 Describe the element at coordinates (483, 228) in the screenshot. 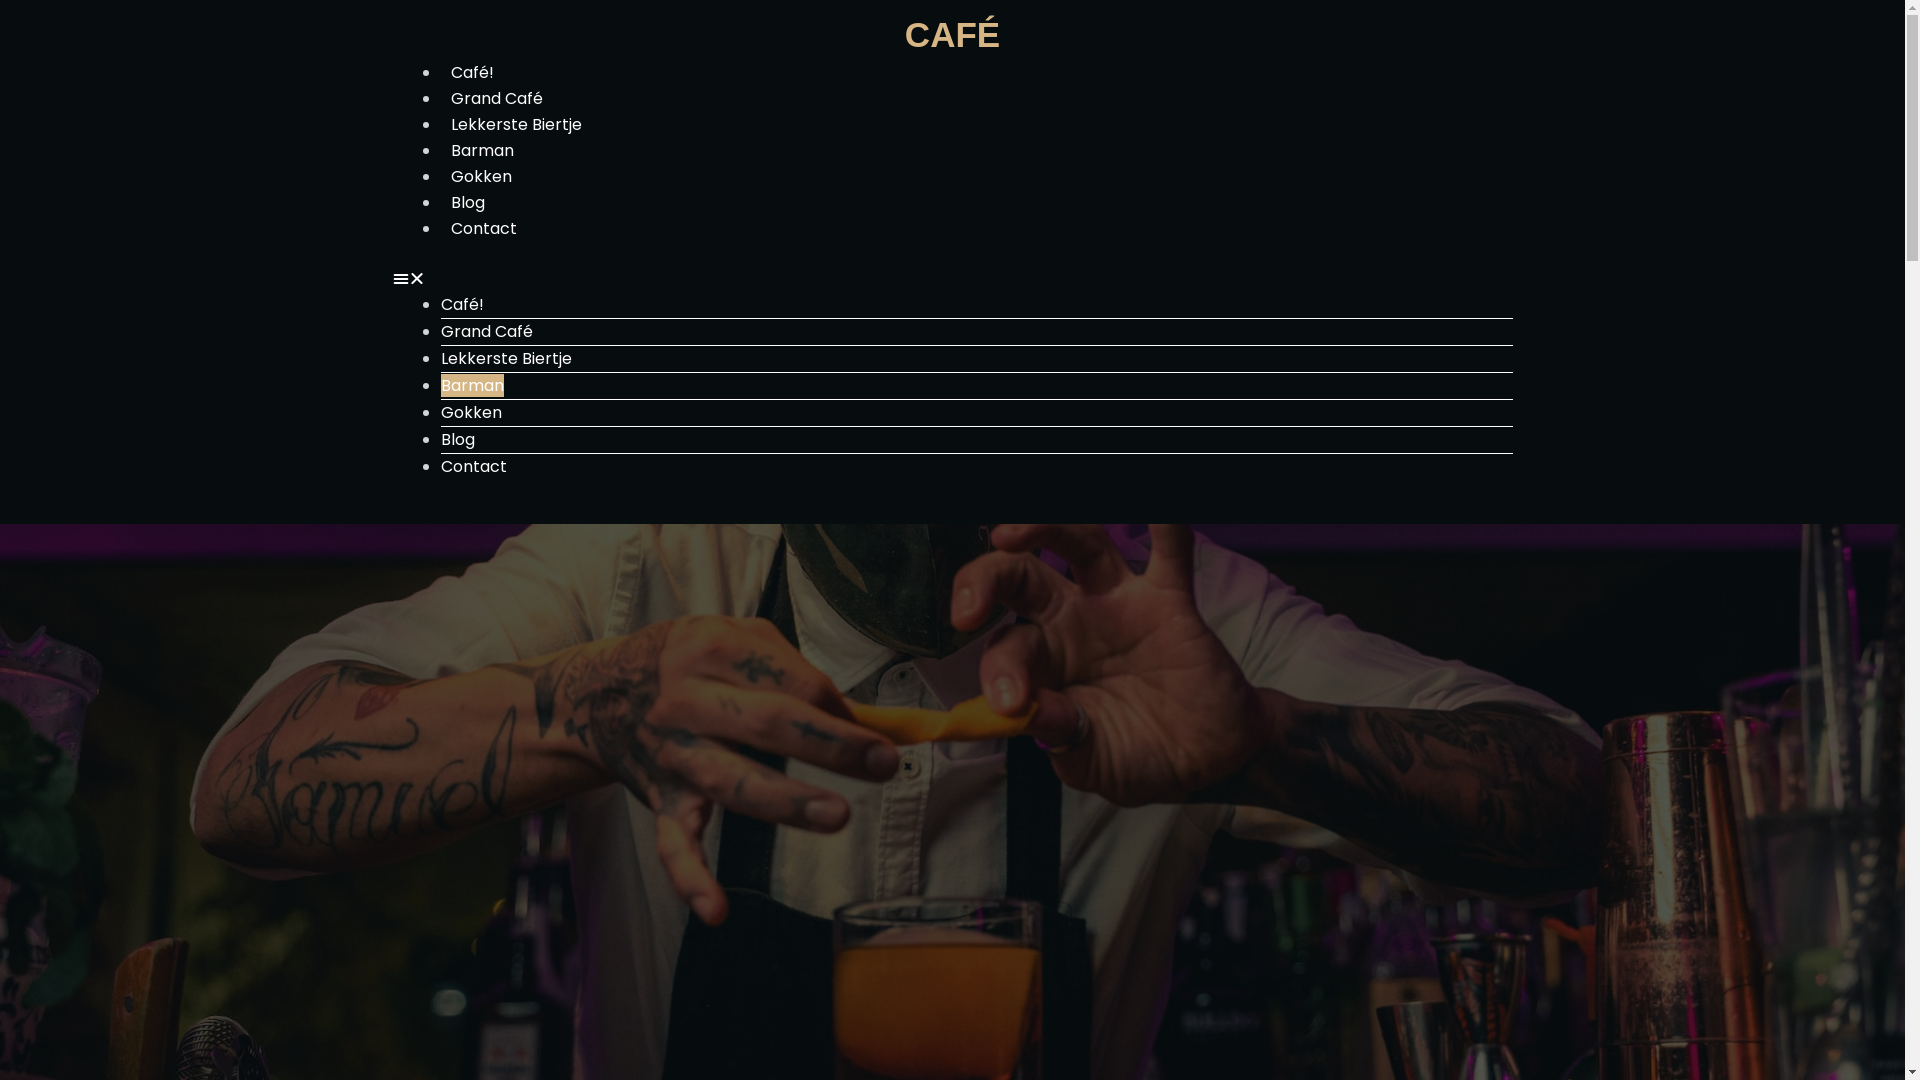

I see `Contact` at that location.